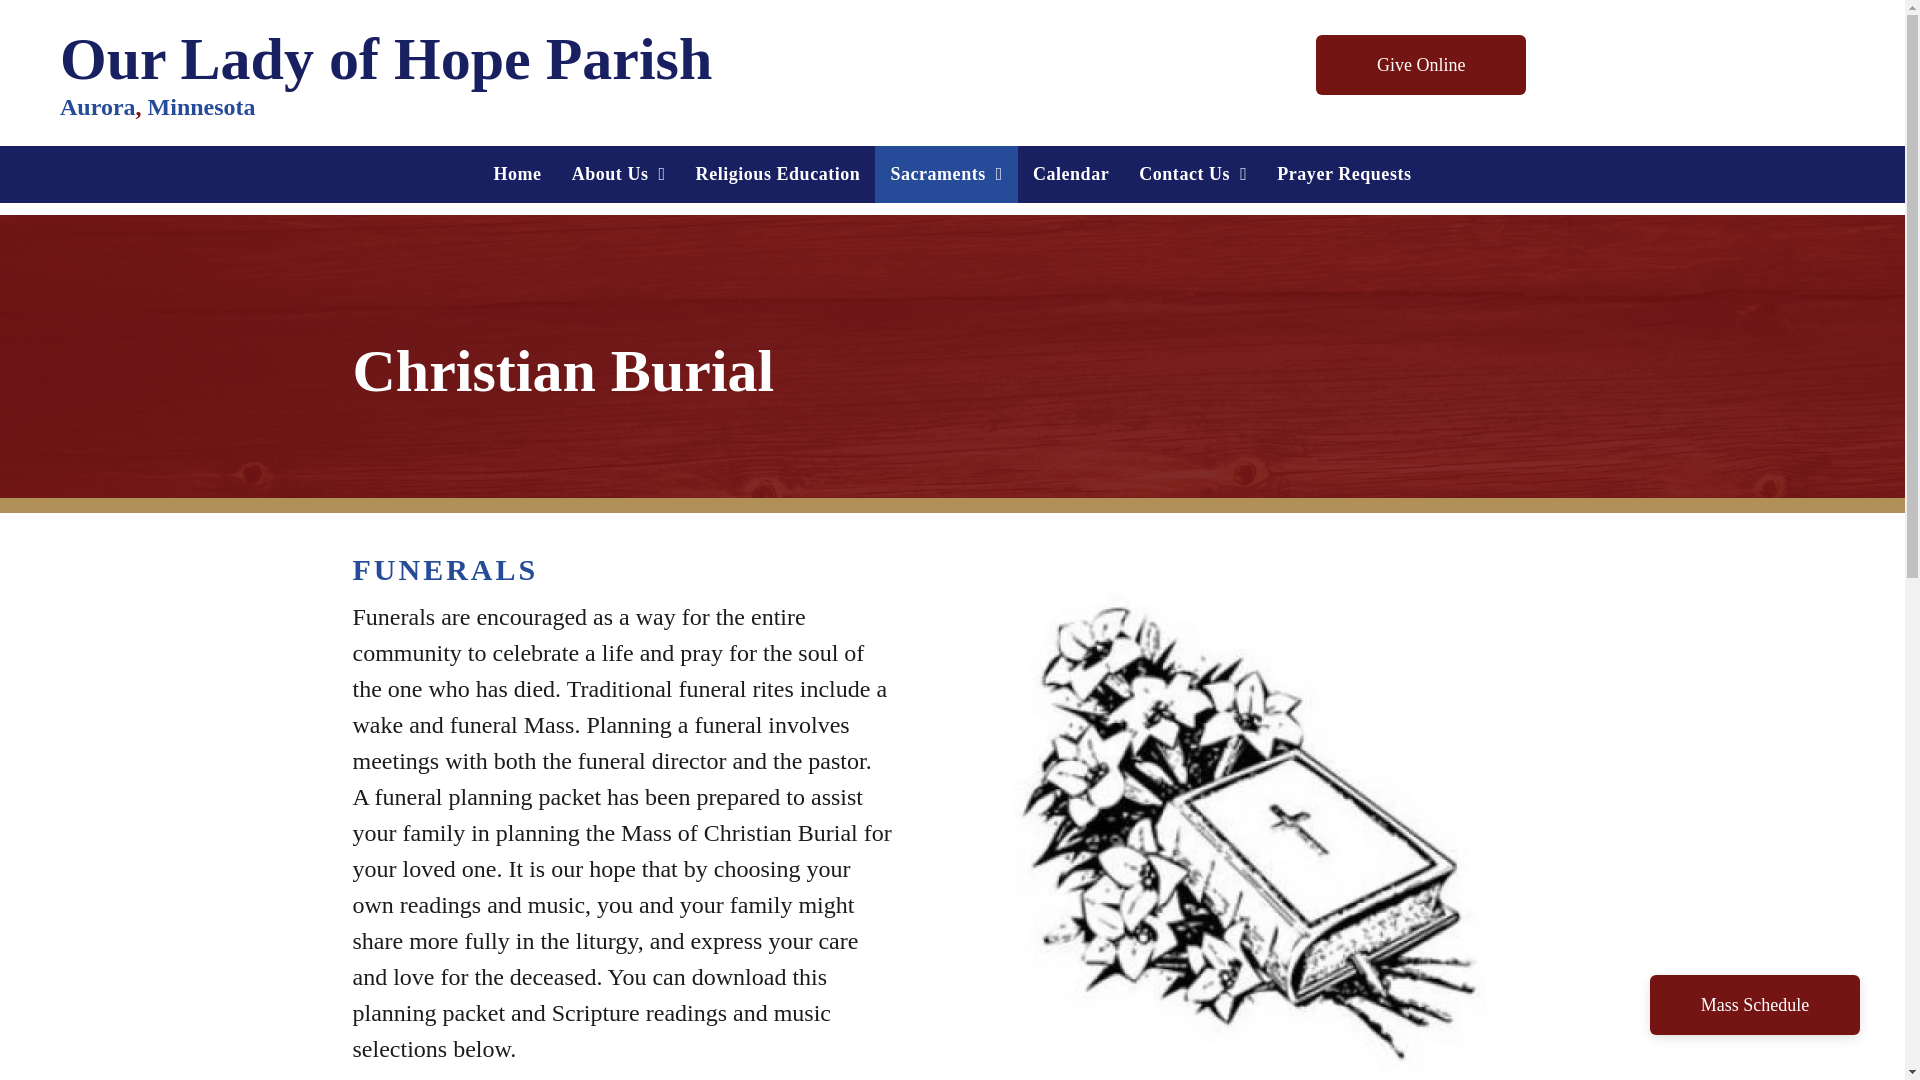 This screenshot has height=1080, width=1920. What do you see at coordinates (946, 174) in the screenshot?
I see `Sacraments` at bounding box center [946, 174].